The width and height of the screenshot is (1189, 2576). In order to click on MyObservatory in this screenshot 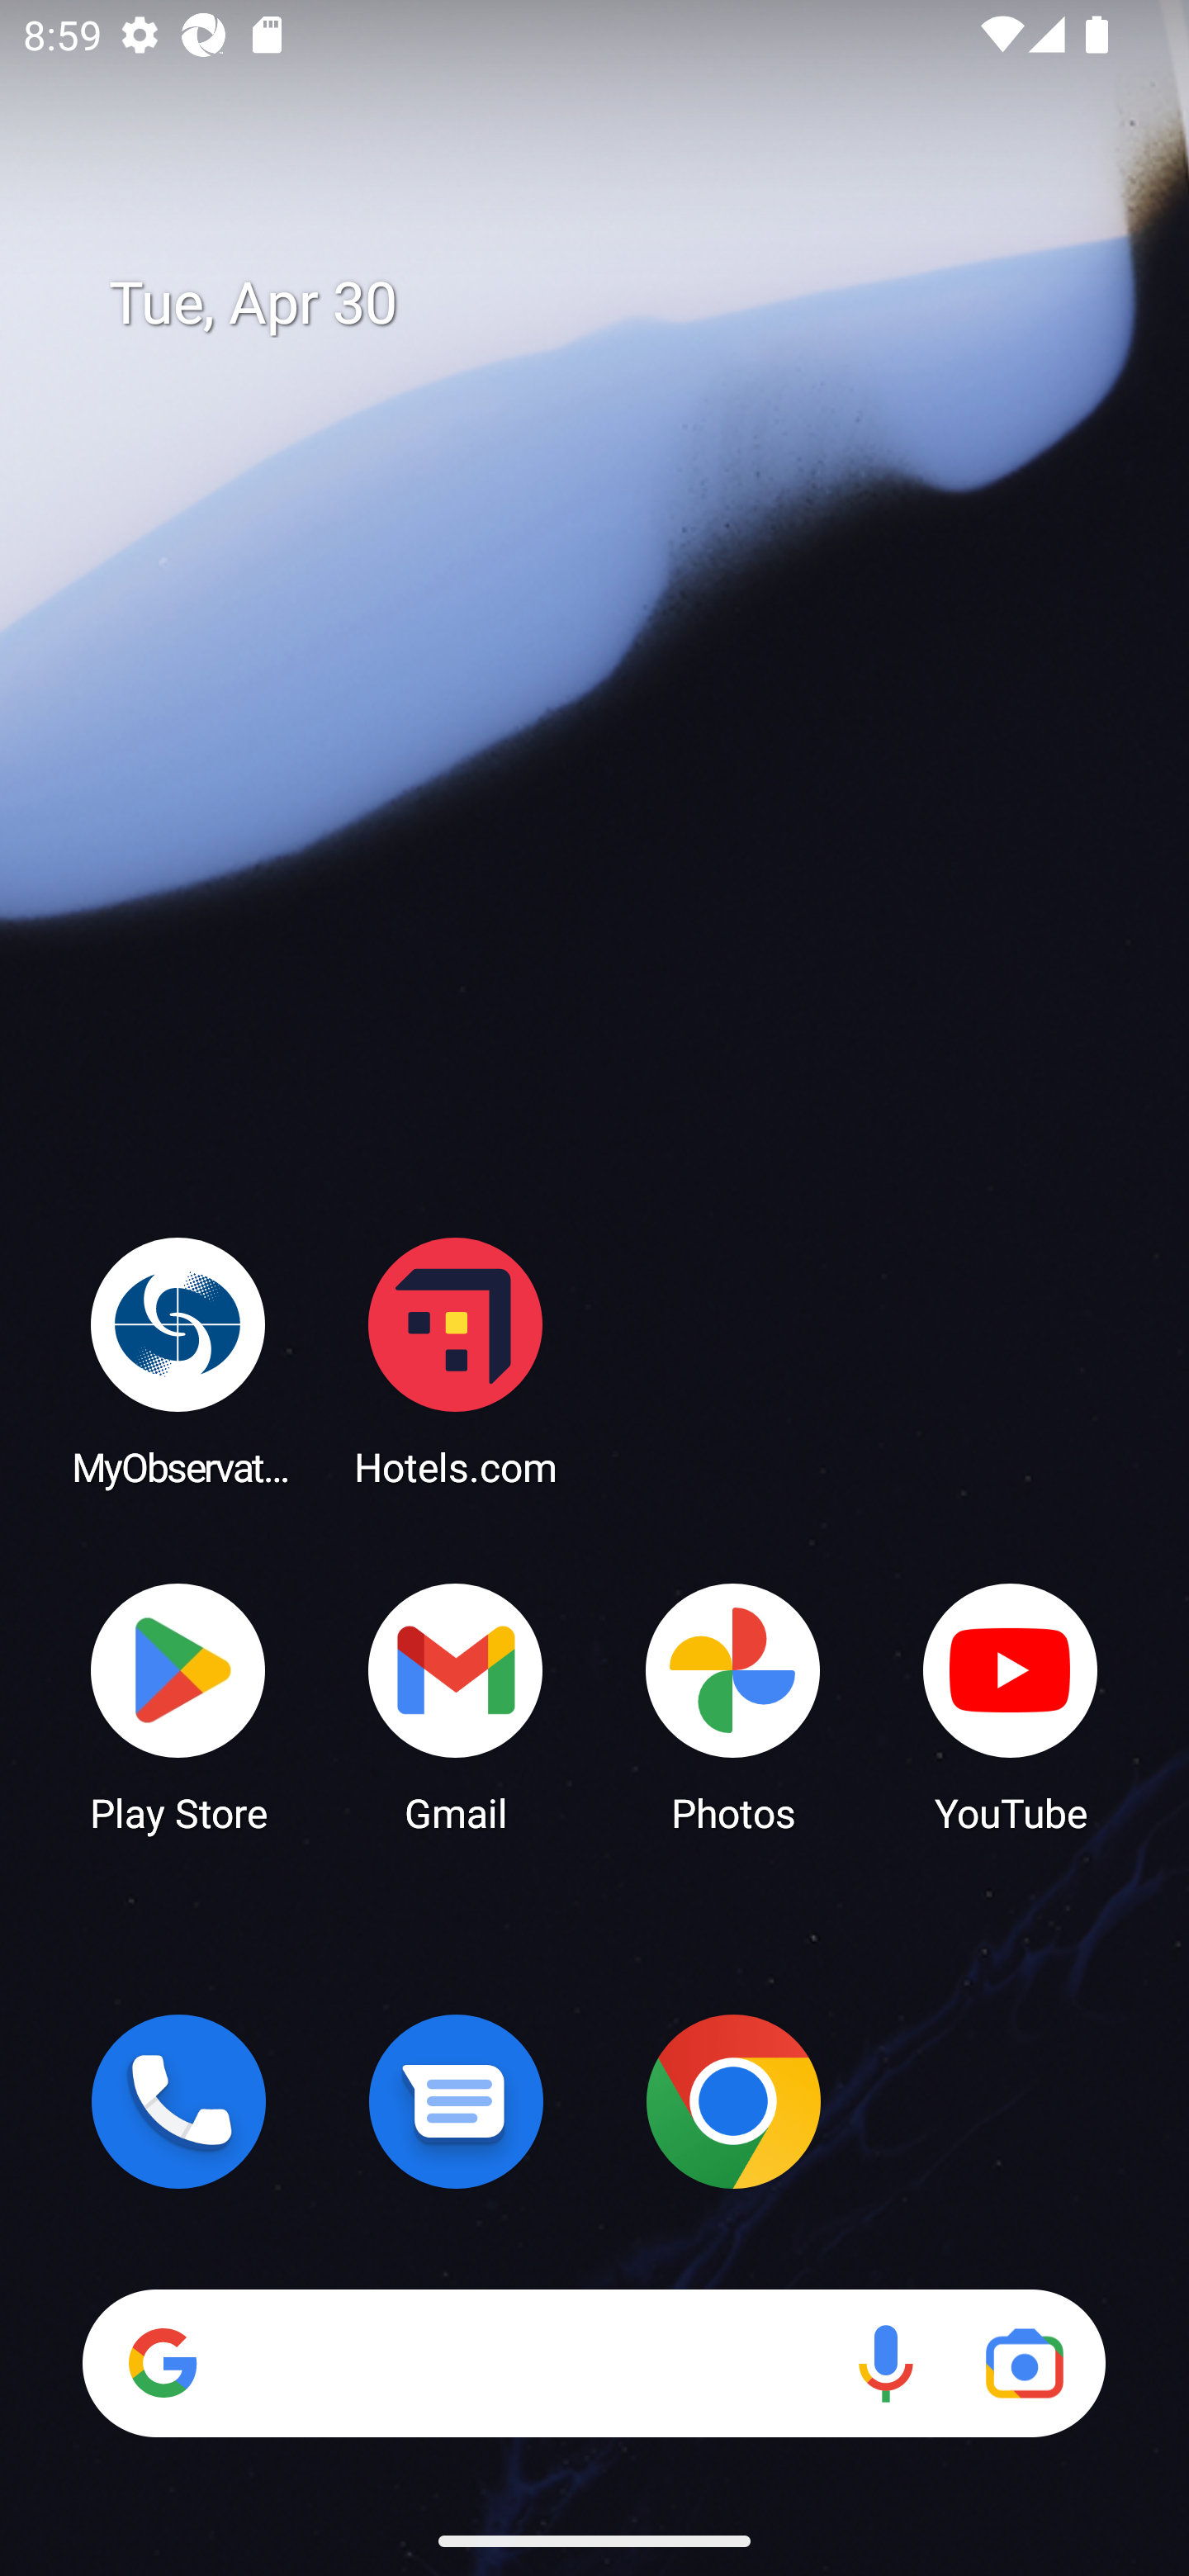, I will do `click(178, 1361)`.